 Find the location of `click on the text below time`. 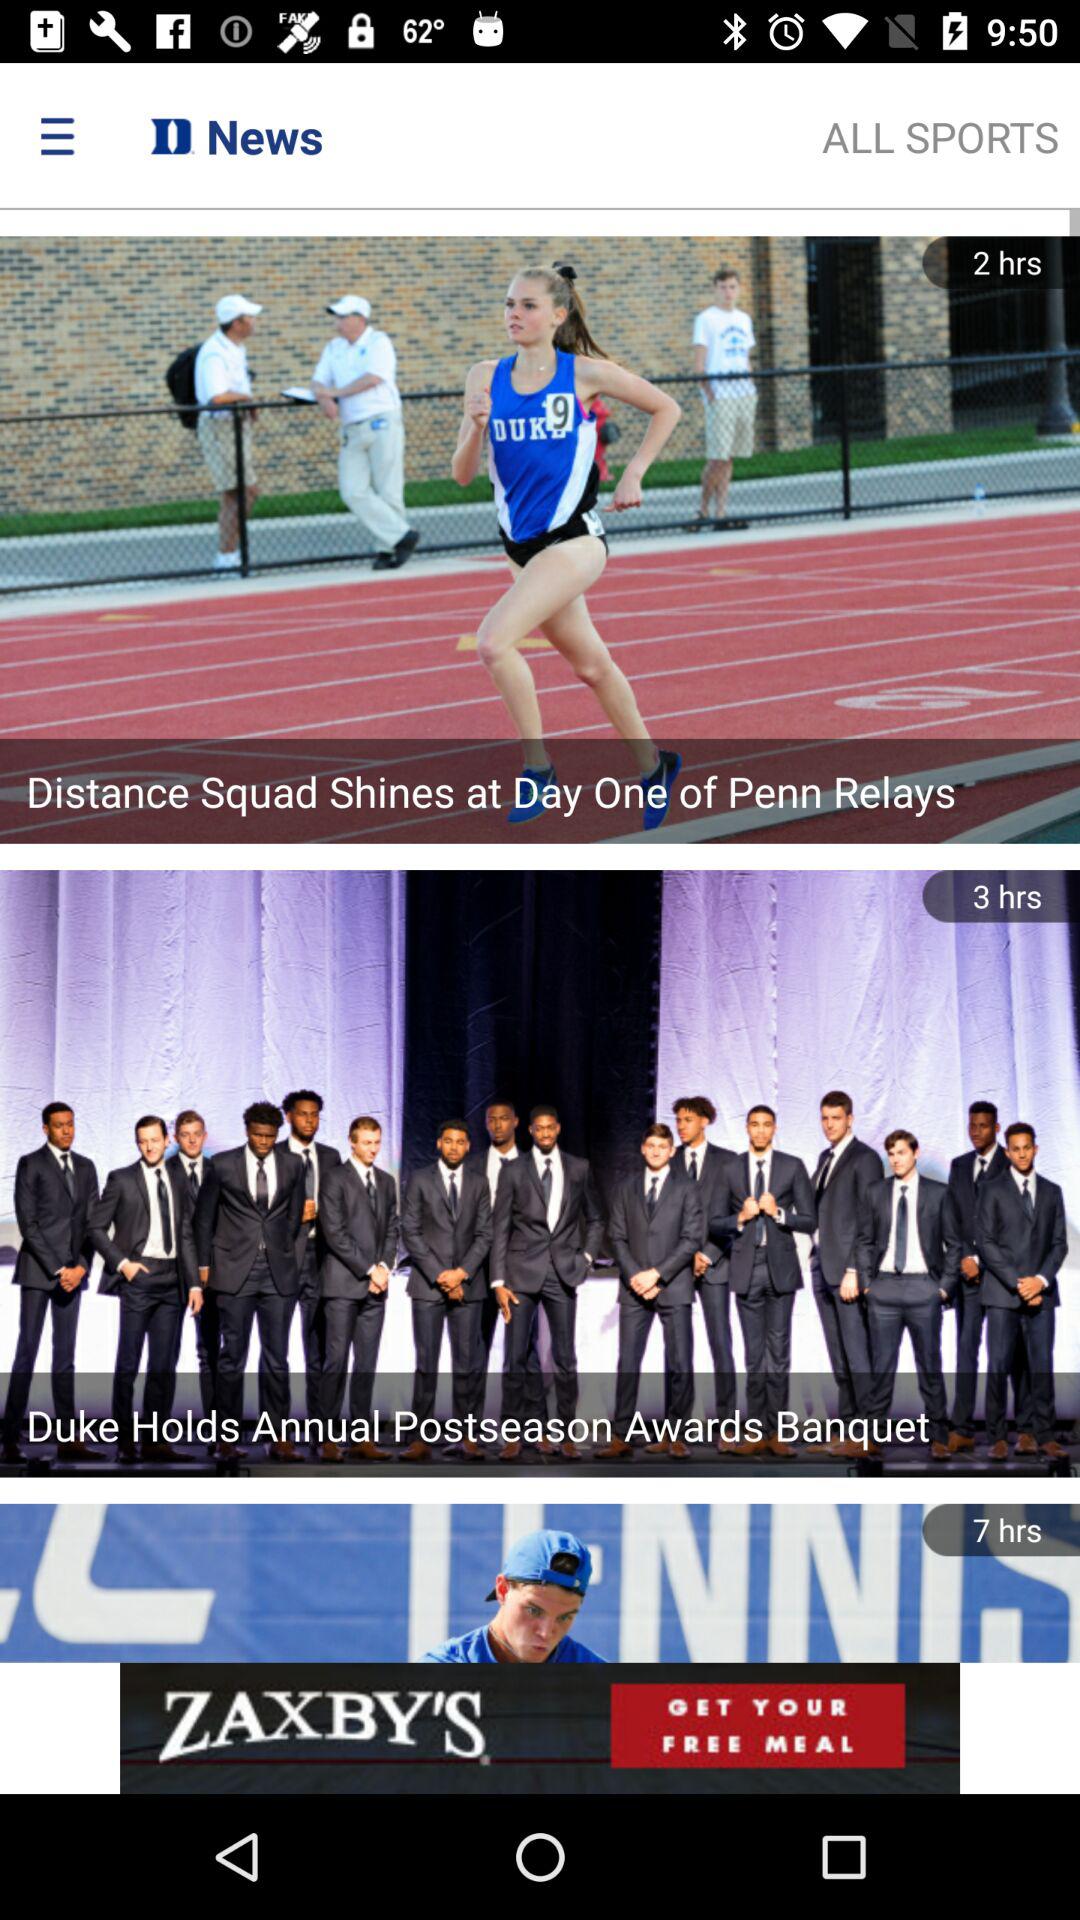

click on the text below time is located at coordinates (940, 136).